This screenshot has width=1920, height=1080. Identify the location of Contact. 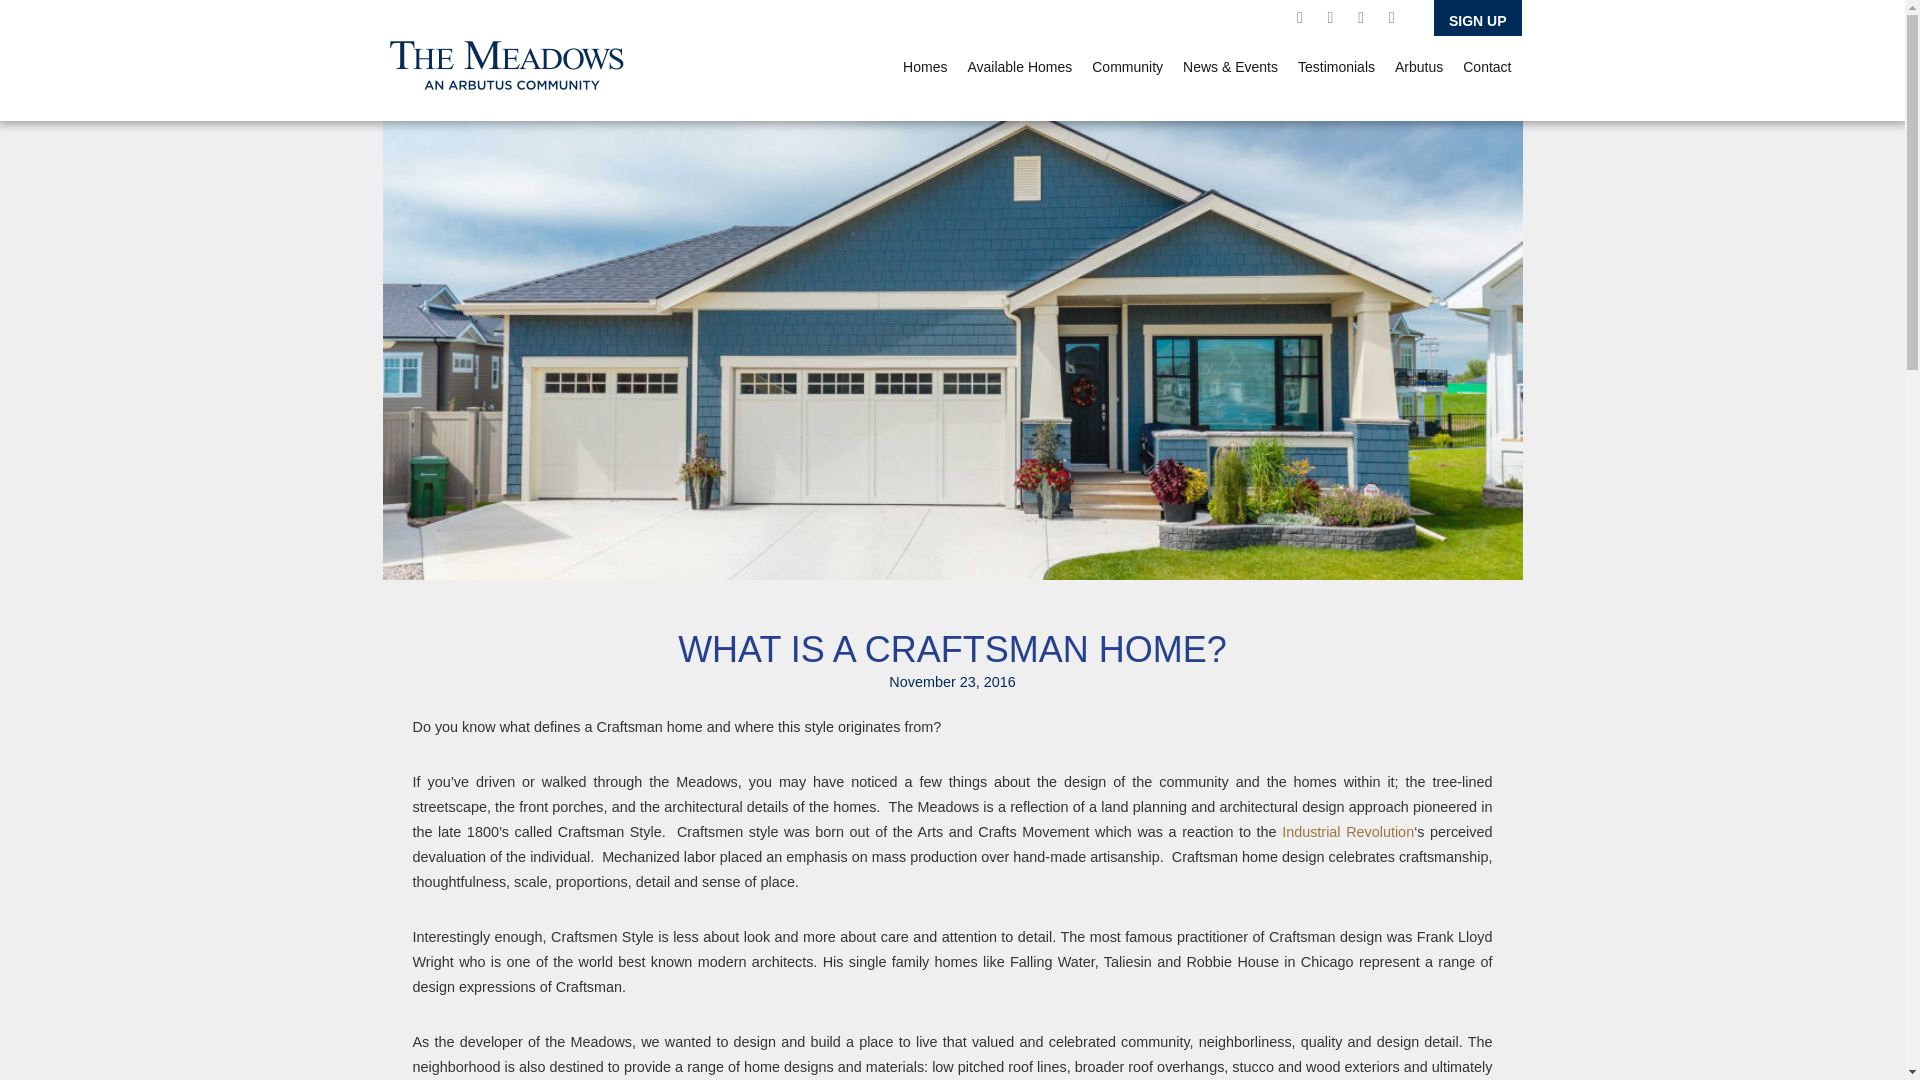
(1486, 66).